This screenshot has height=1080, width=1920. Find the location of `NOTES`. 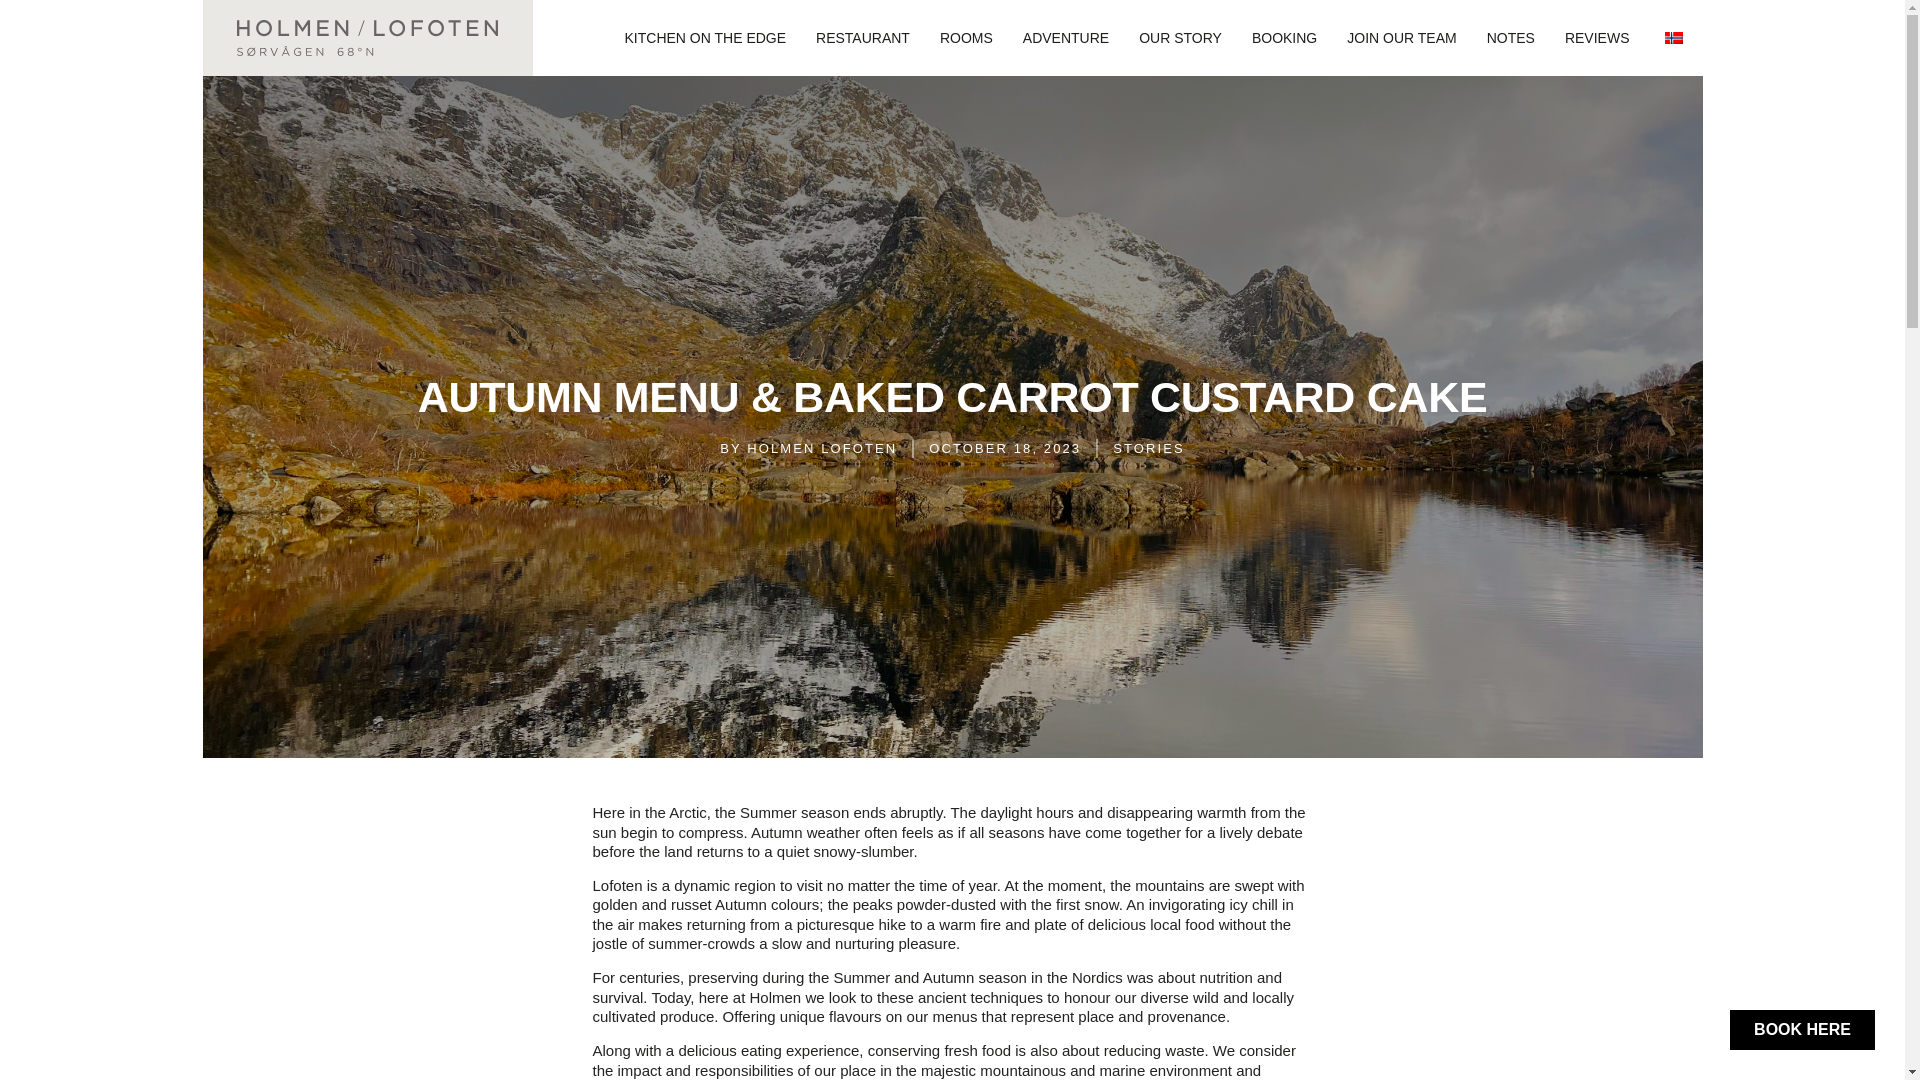

NOTES is located at coordinates (1510, 38).